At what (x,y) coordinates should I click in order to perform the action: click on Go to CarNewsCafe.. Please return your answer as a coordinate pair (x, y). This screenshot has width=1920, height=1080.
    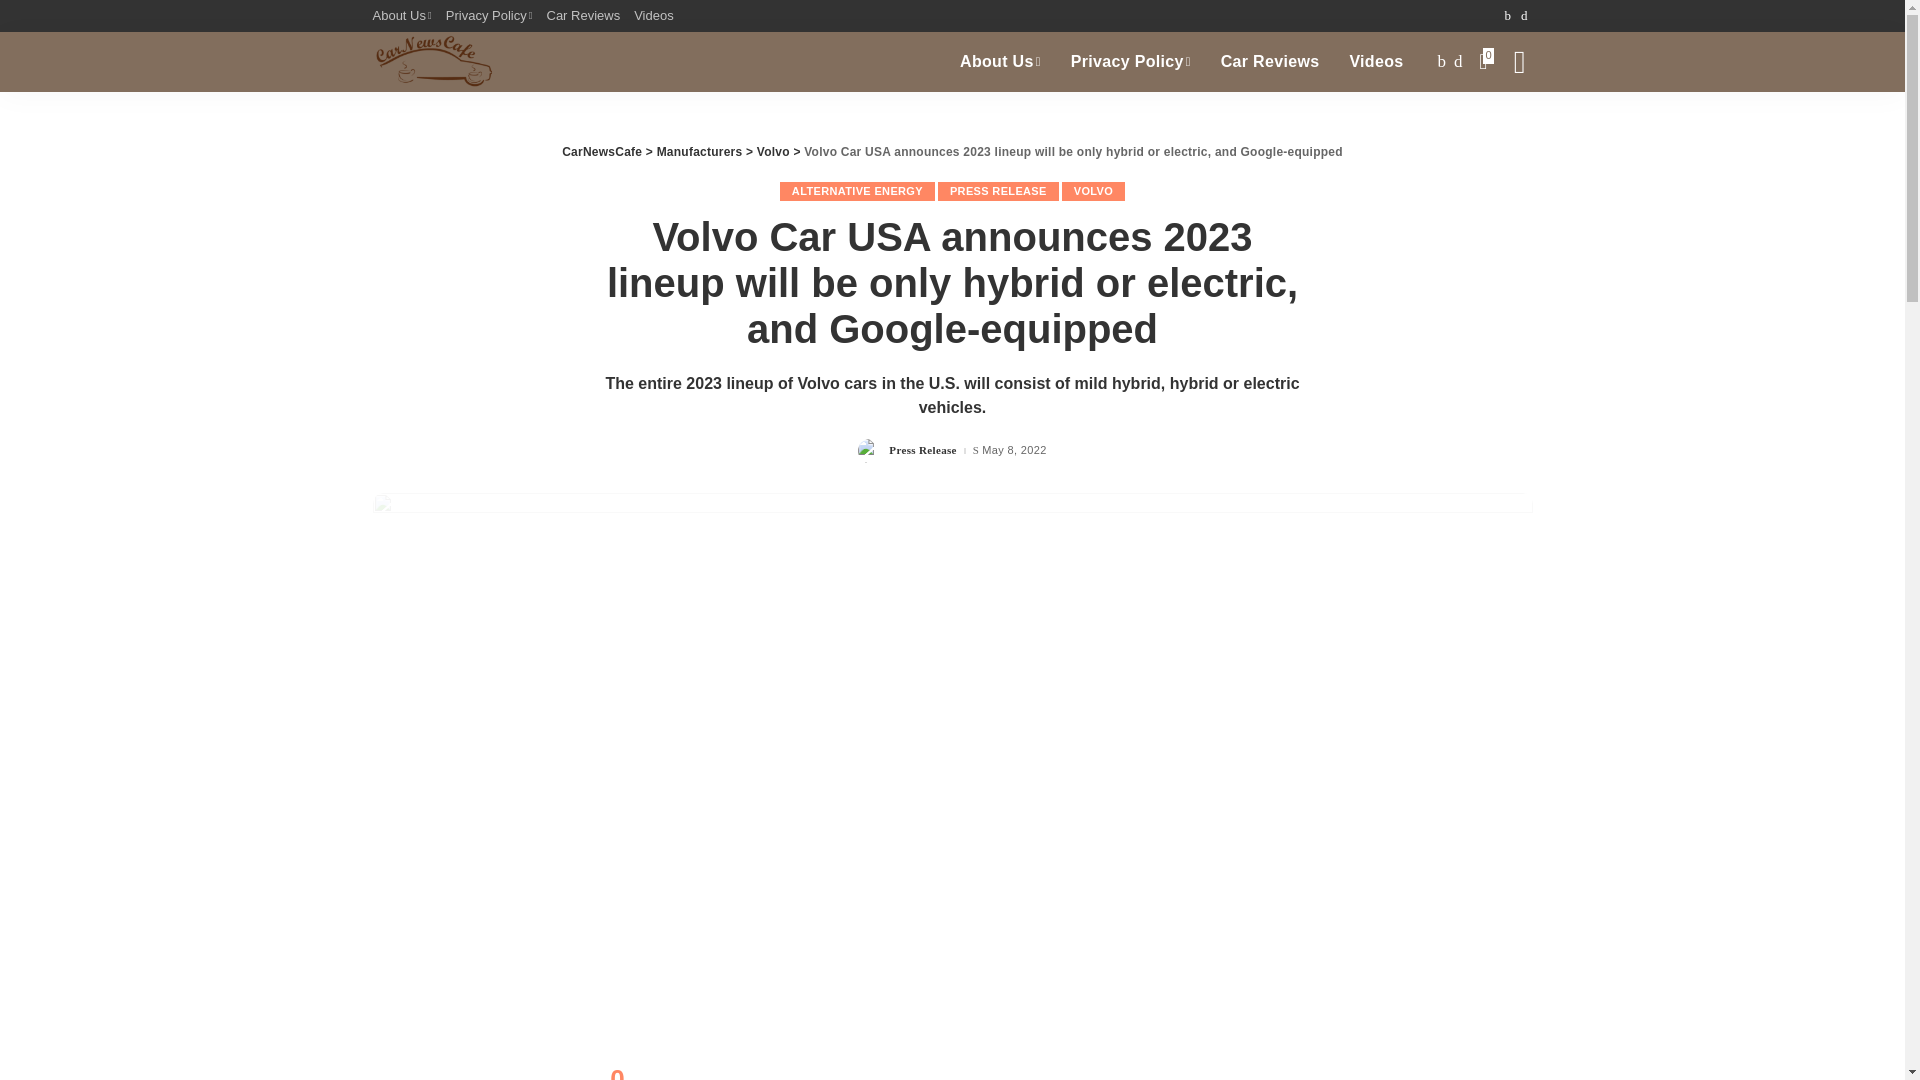
    Looking at the image, I should click on (602, 151).